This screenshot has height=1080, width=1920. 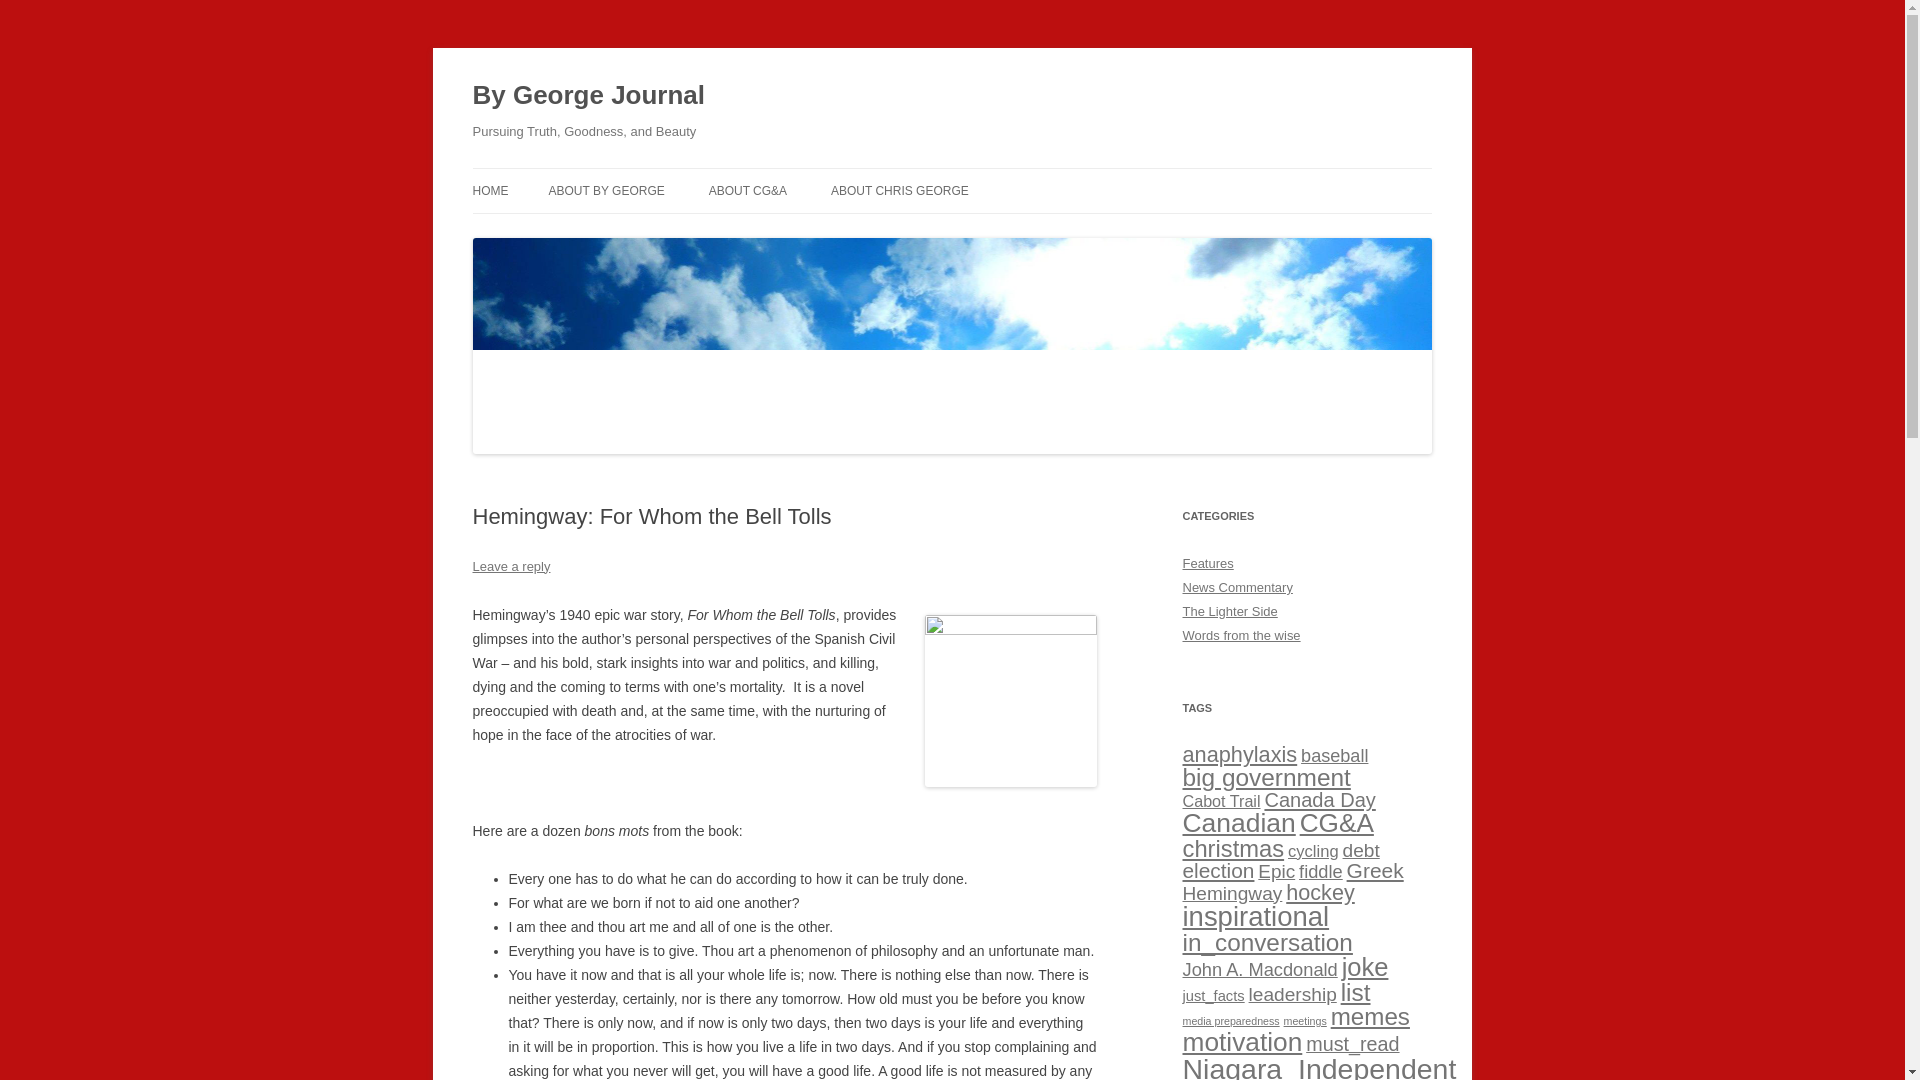 I want to click on ABOUT CHRIS GEORGE, so click(x=900, y=190).